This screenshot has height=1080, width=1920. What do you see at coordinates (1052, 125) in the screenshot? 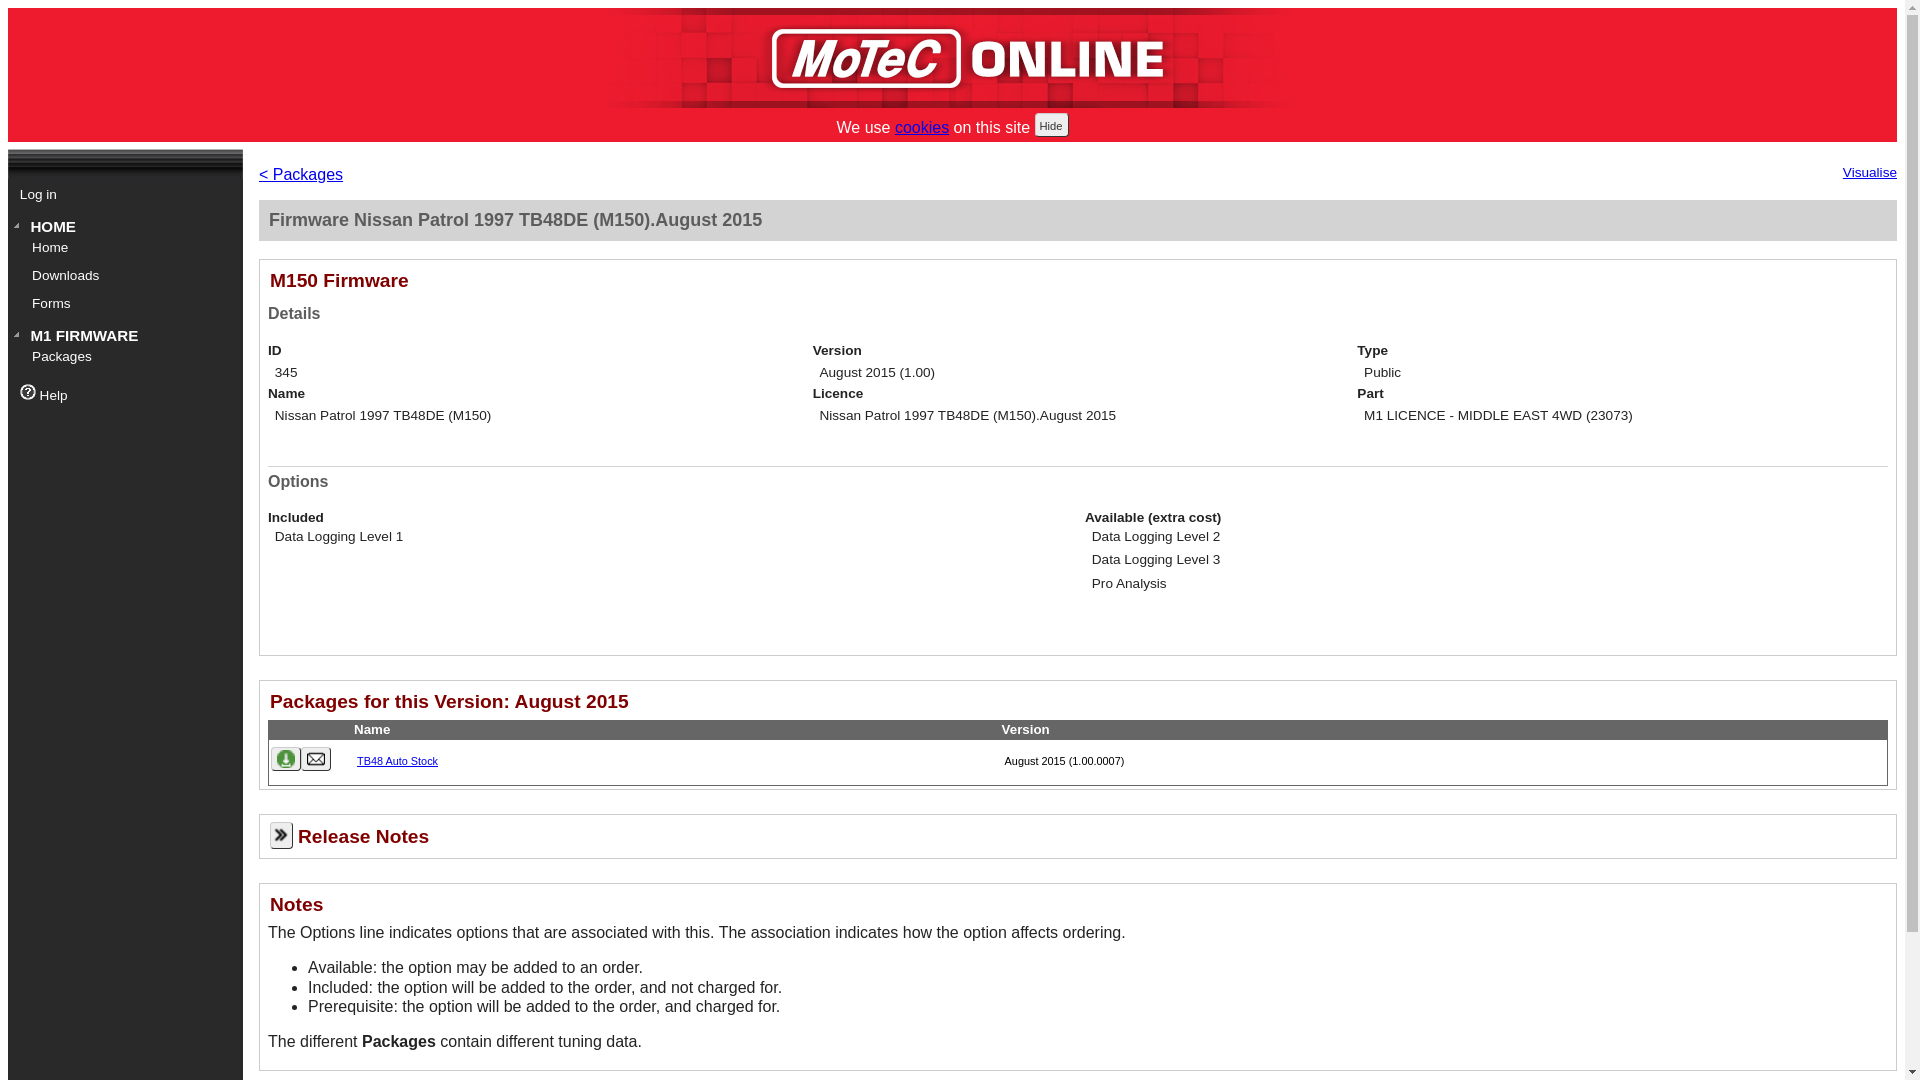
I see `Hide` at bounding box center [1052, 125].